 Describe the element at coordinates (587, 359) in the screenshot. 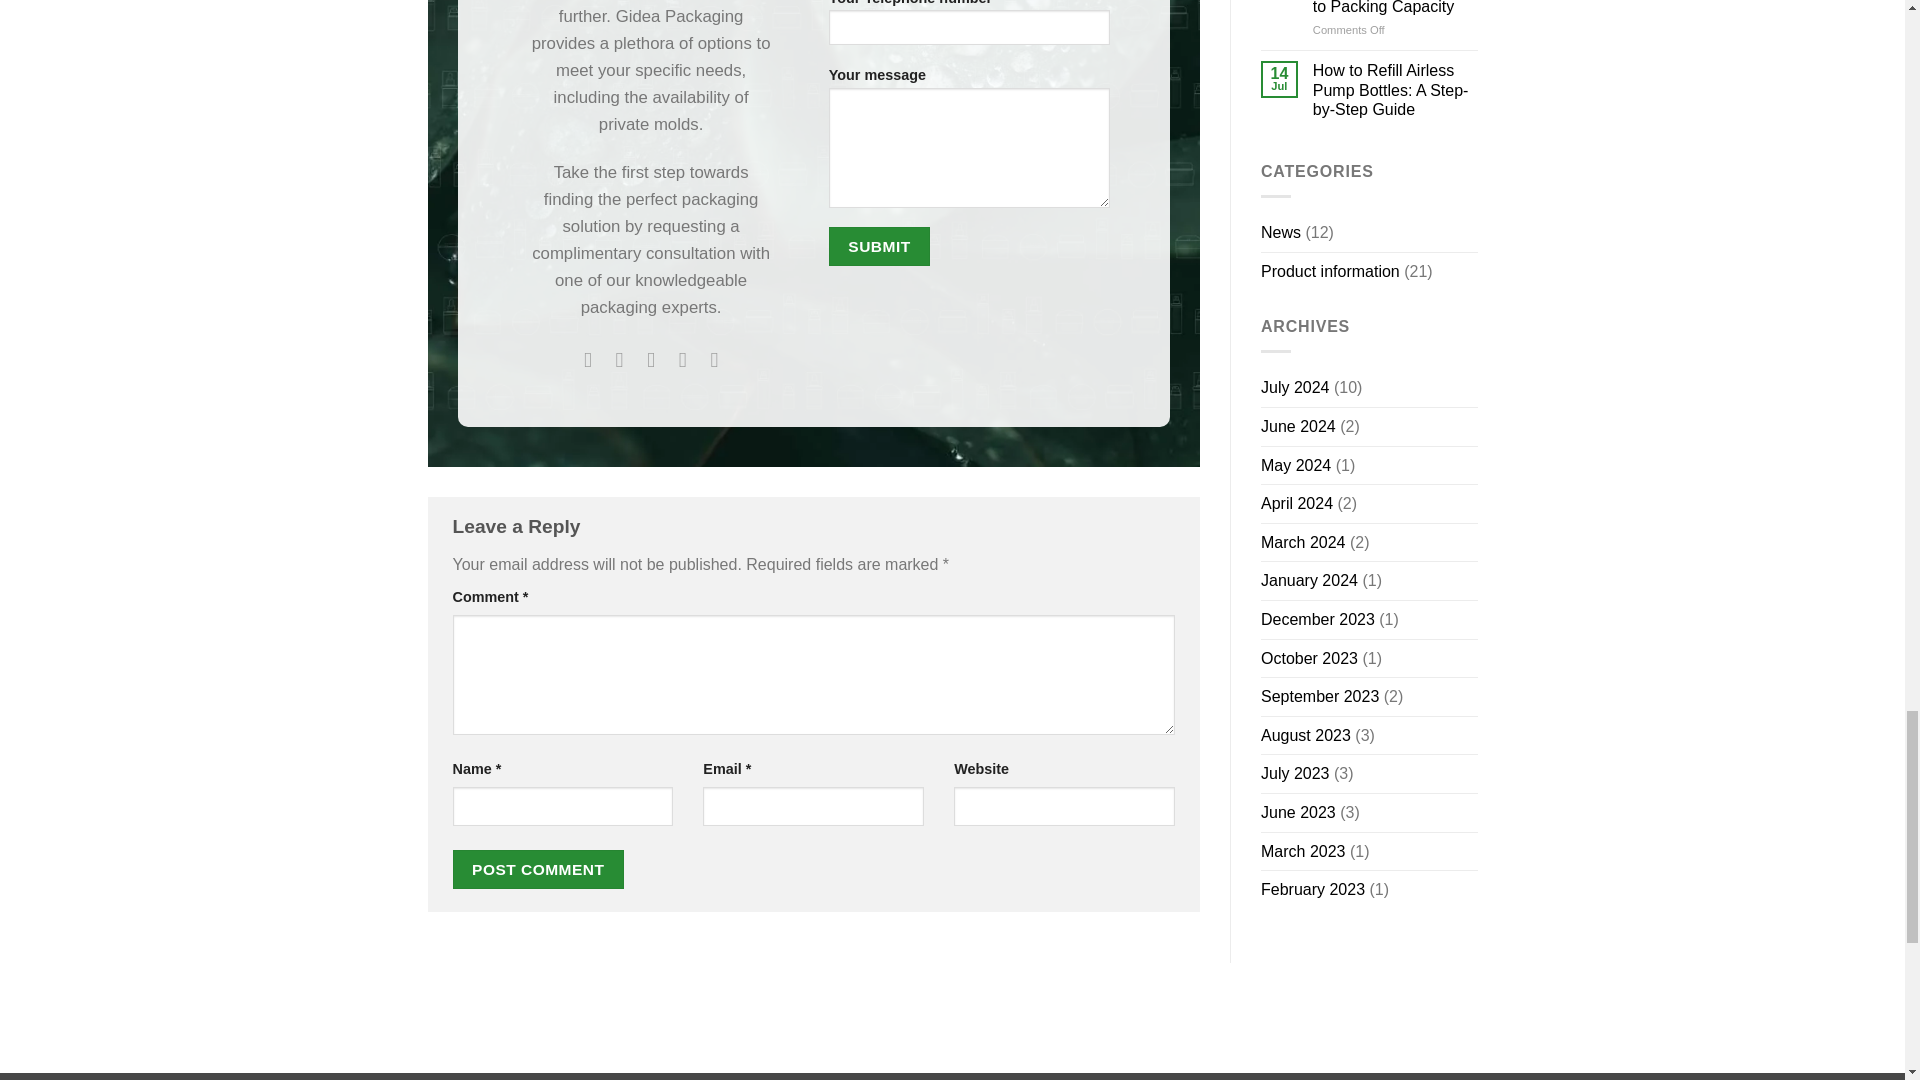

I see `Send us an email` at that location.